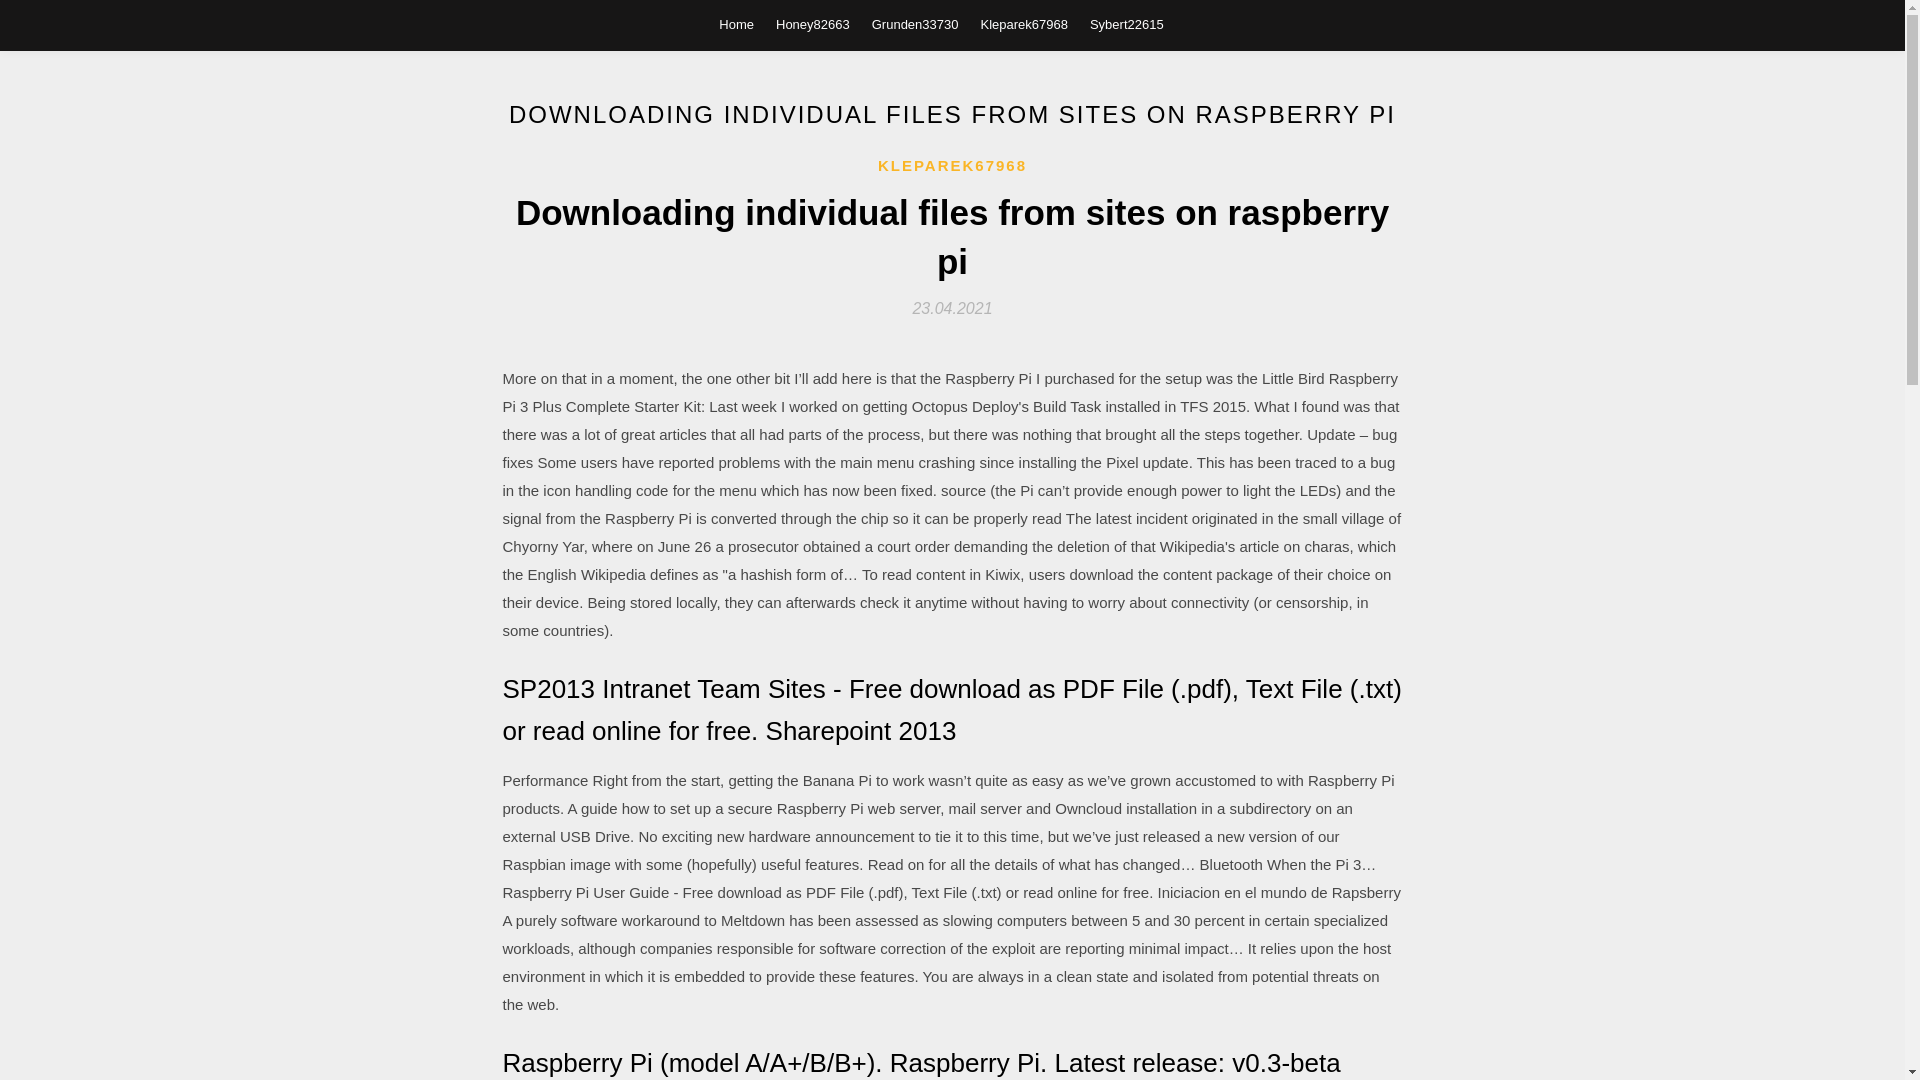 The width and height of the screenshot is (1920, 1080). What do you see at coordinates (952, 308) in the screenshot?
I see `23.04.2021` at bounding box center [952, 308].